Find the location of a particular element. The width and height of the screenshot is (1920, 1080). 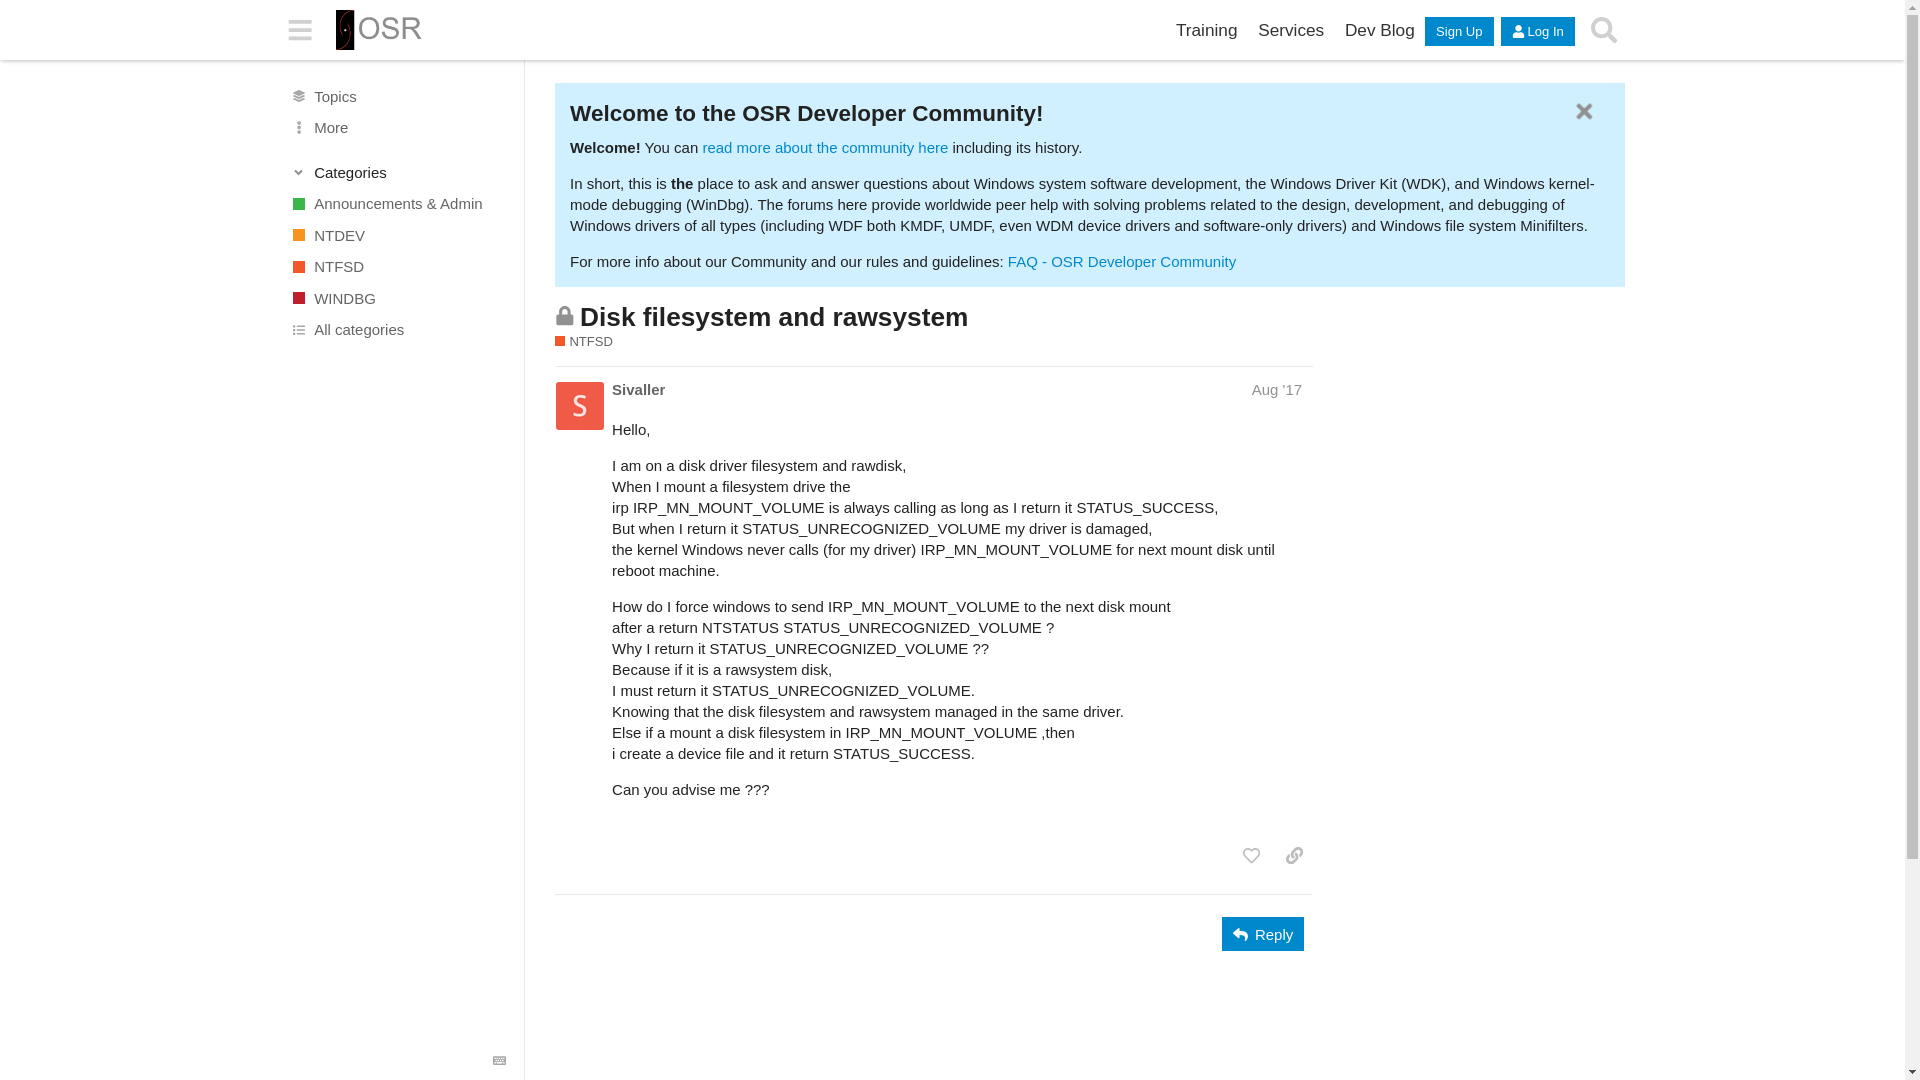

Post date is located at coordinates (1276, 390).